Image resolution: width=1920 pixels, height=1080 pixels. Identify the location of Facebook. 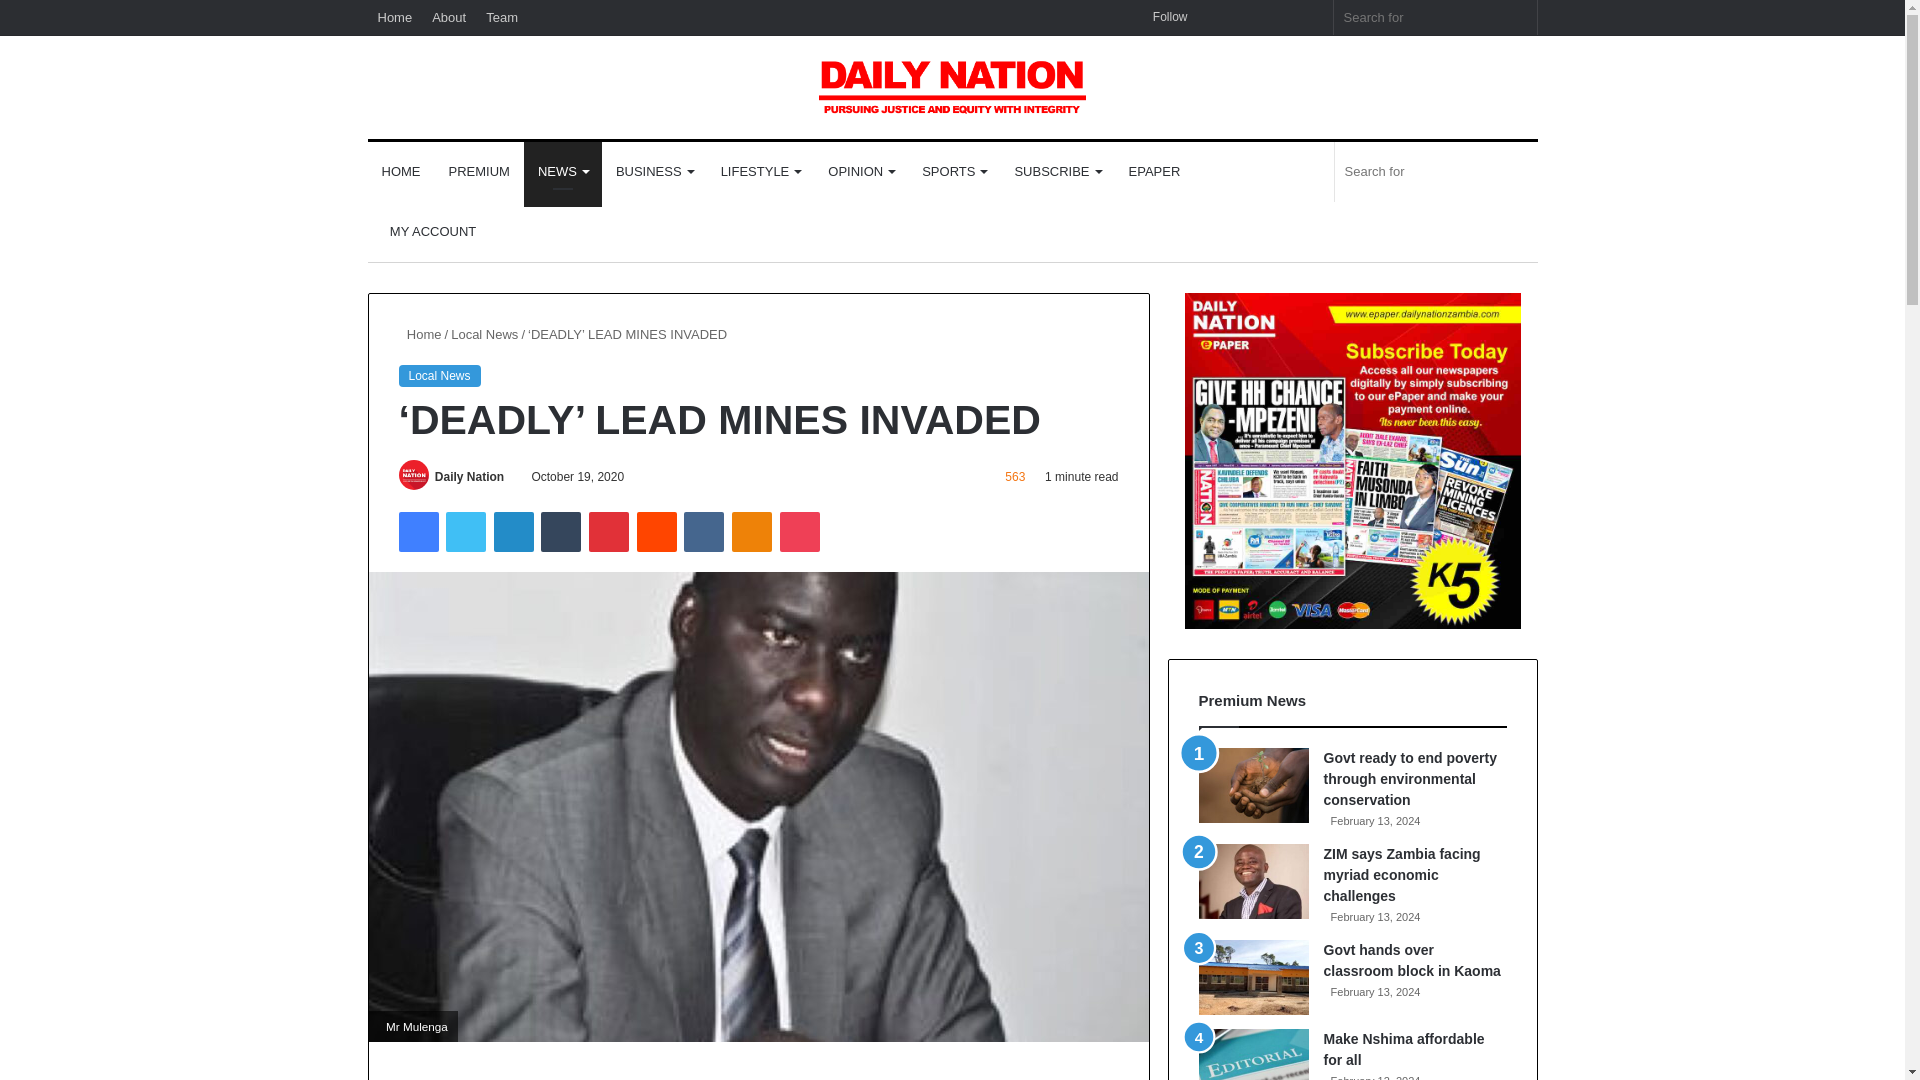
(417, 531).